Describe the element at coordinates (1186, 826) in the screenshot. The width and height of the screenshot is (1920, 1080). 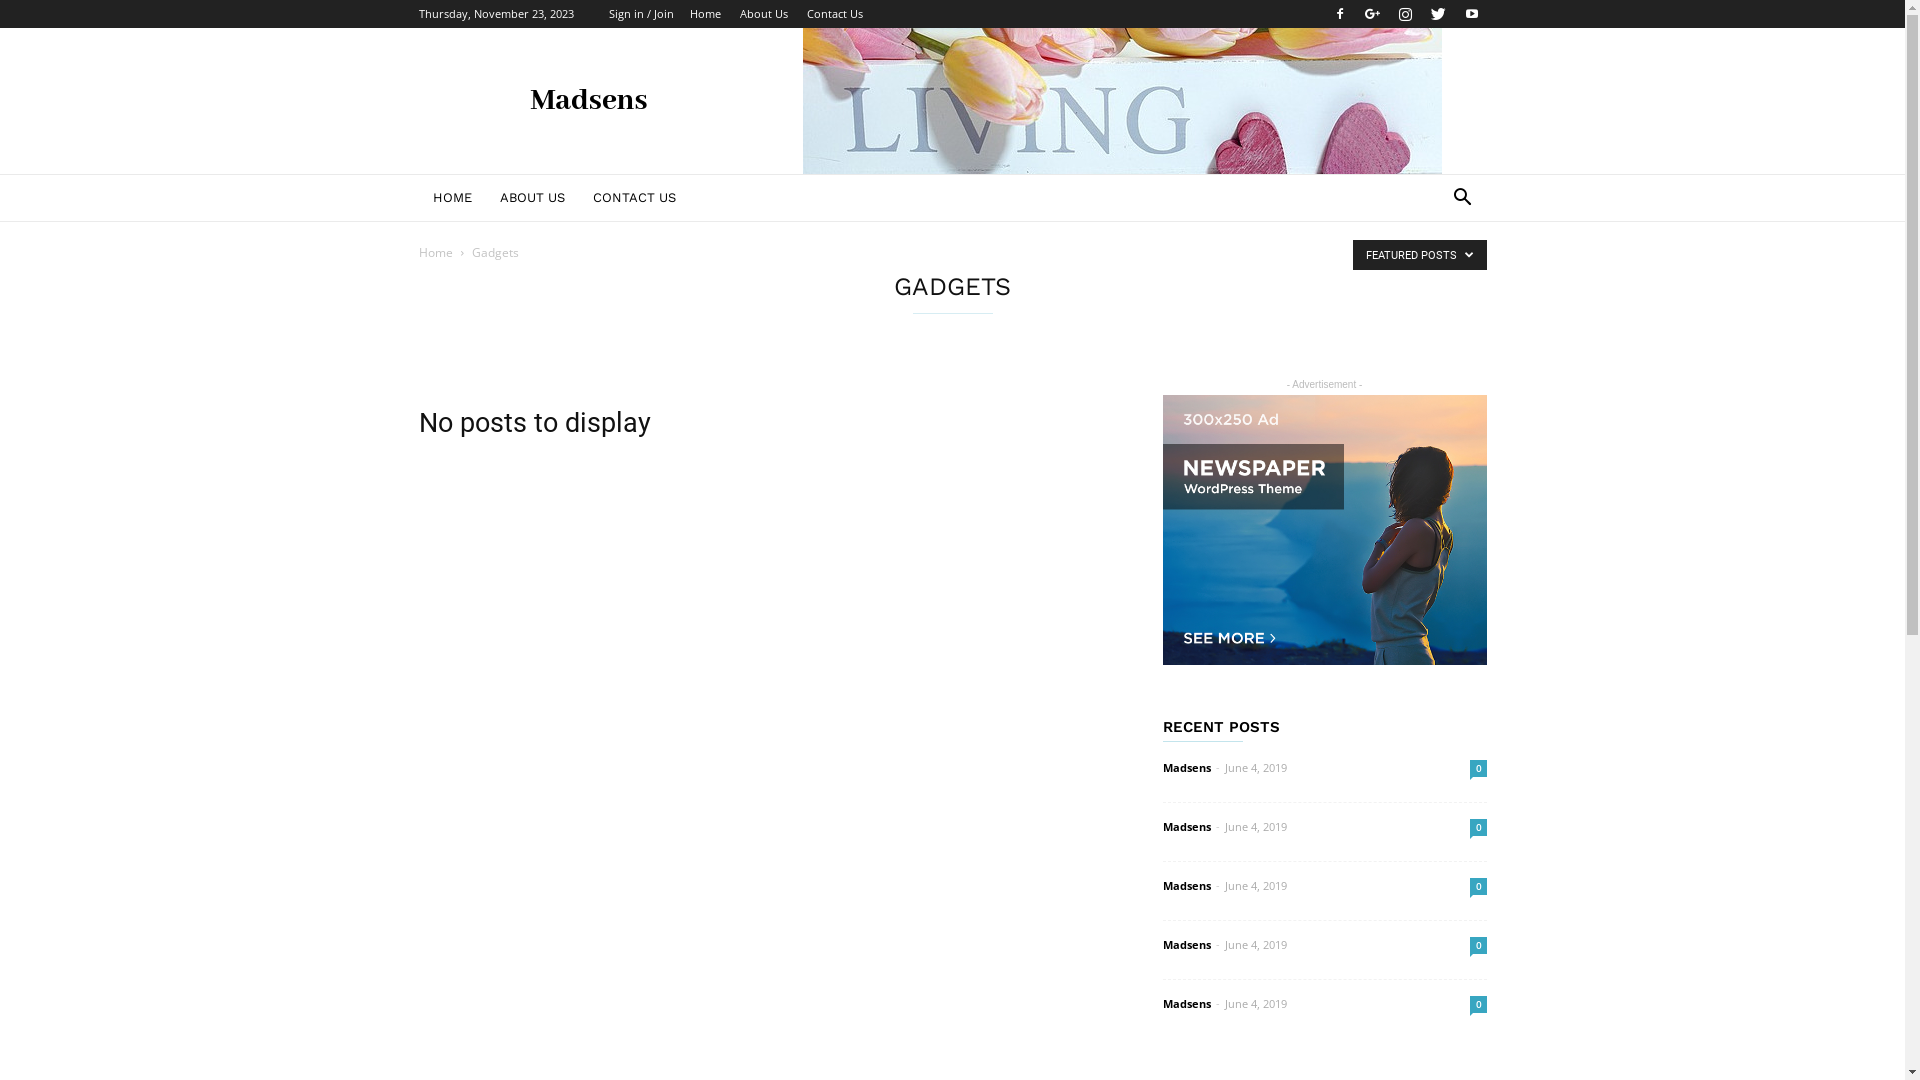
I see `Madsens` at that location.